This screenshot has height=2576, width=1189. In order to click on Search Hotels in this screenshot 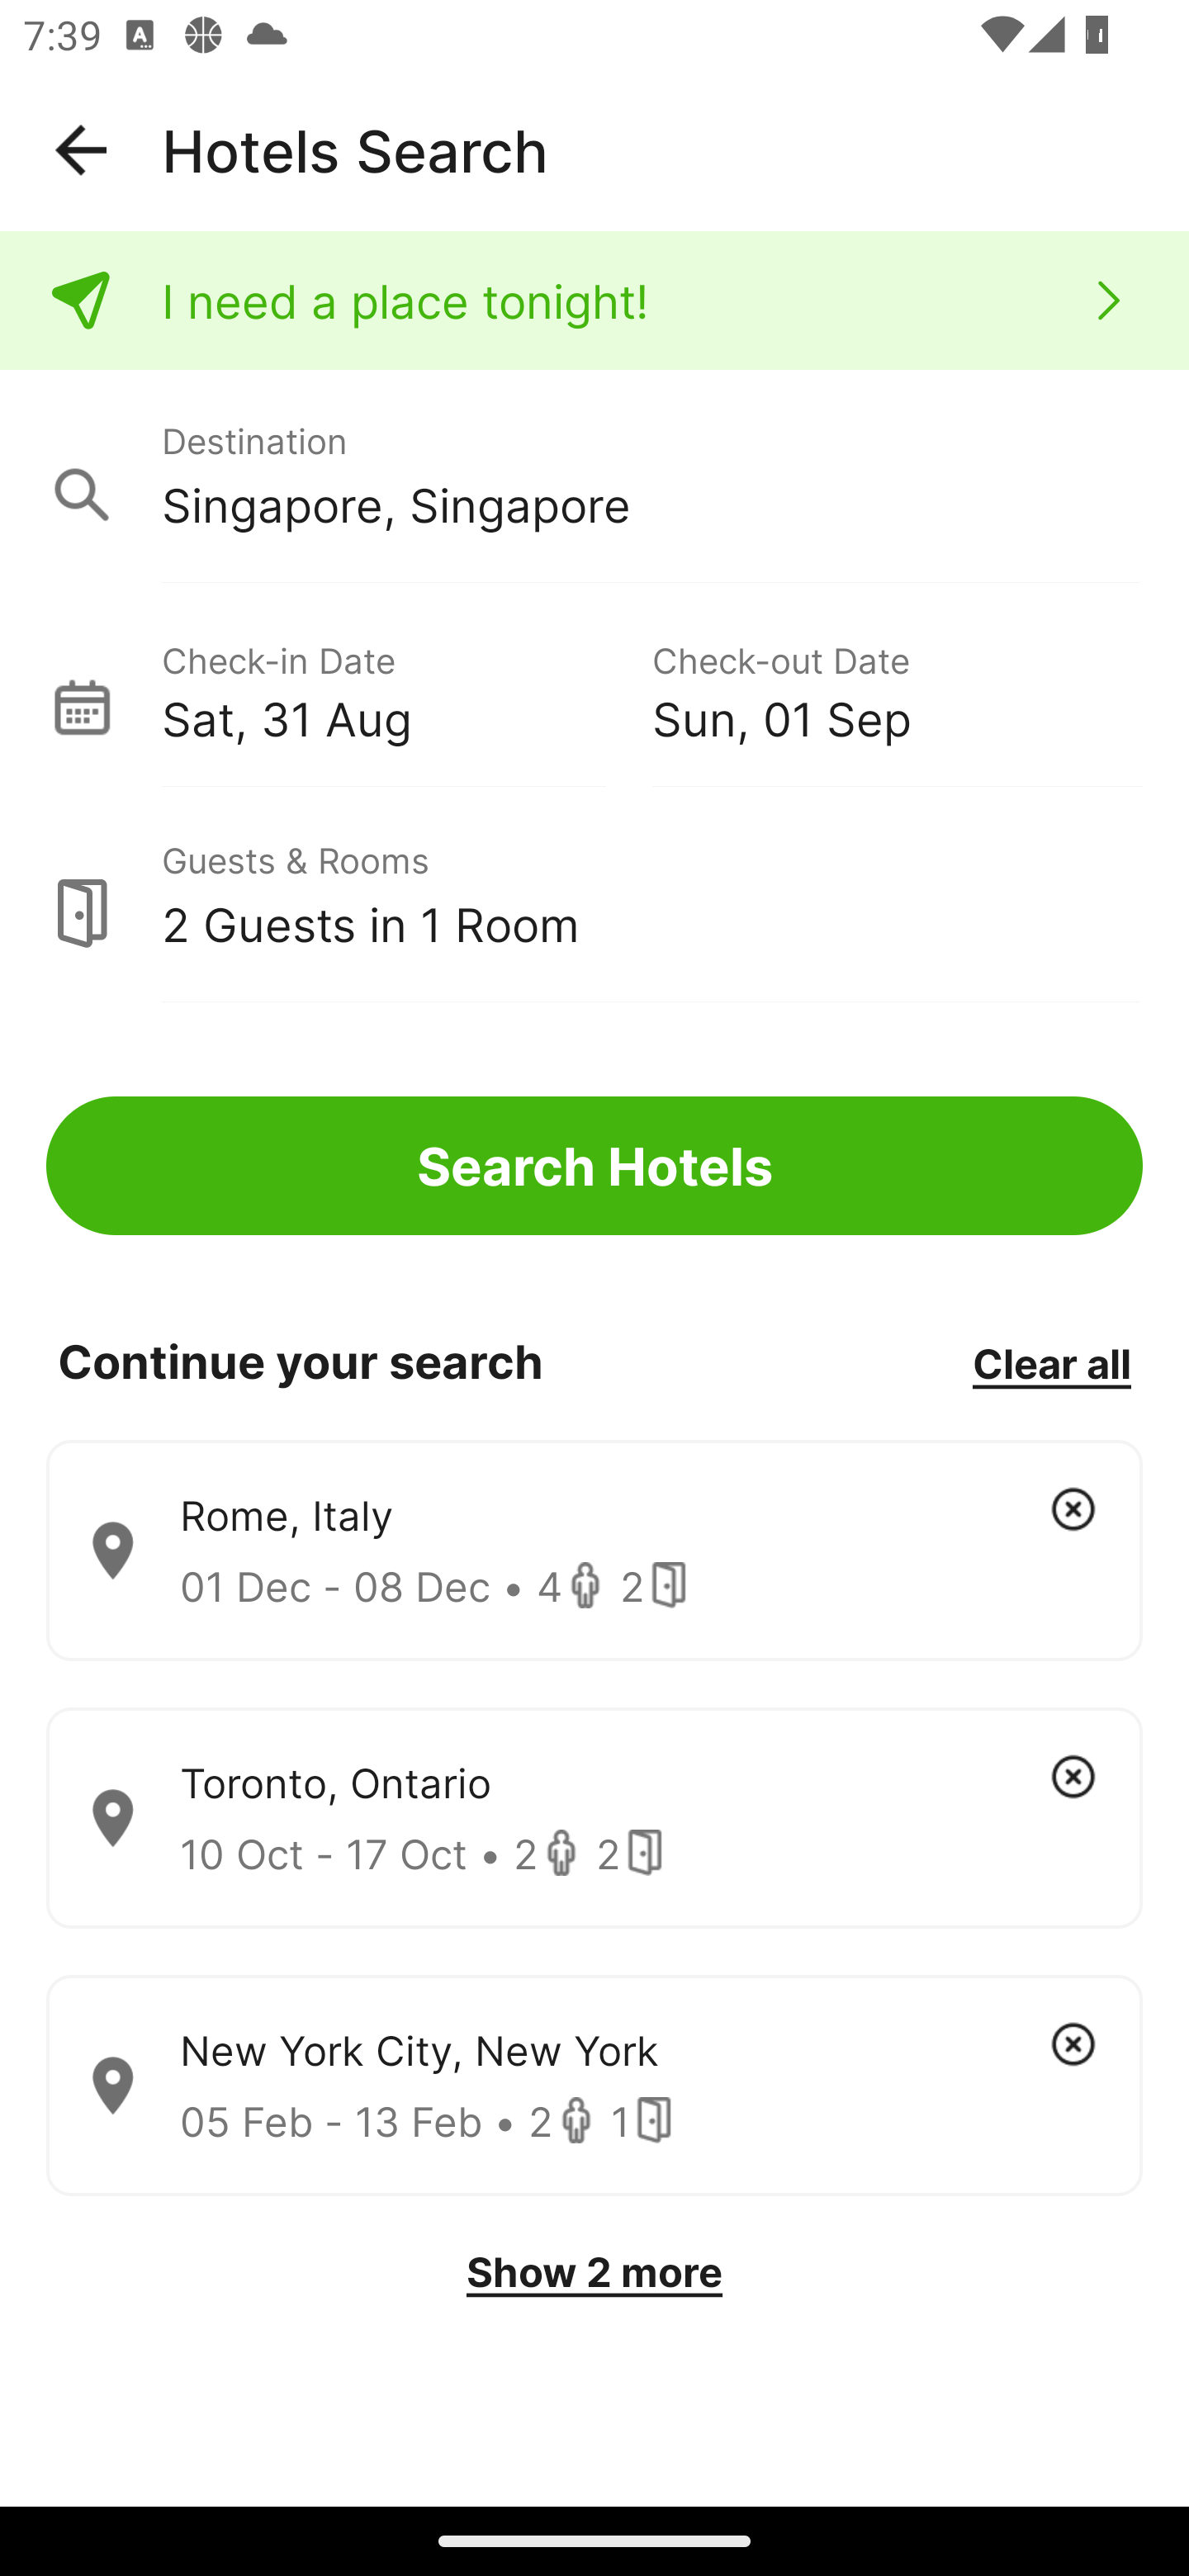, I will do `click(594, 1166)`.